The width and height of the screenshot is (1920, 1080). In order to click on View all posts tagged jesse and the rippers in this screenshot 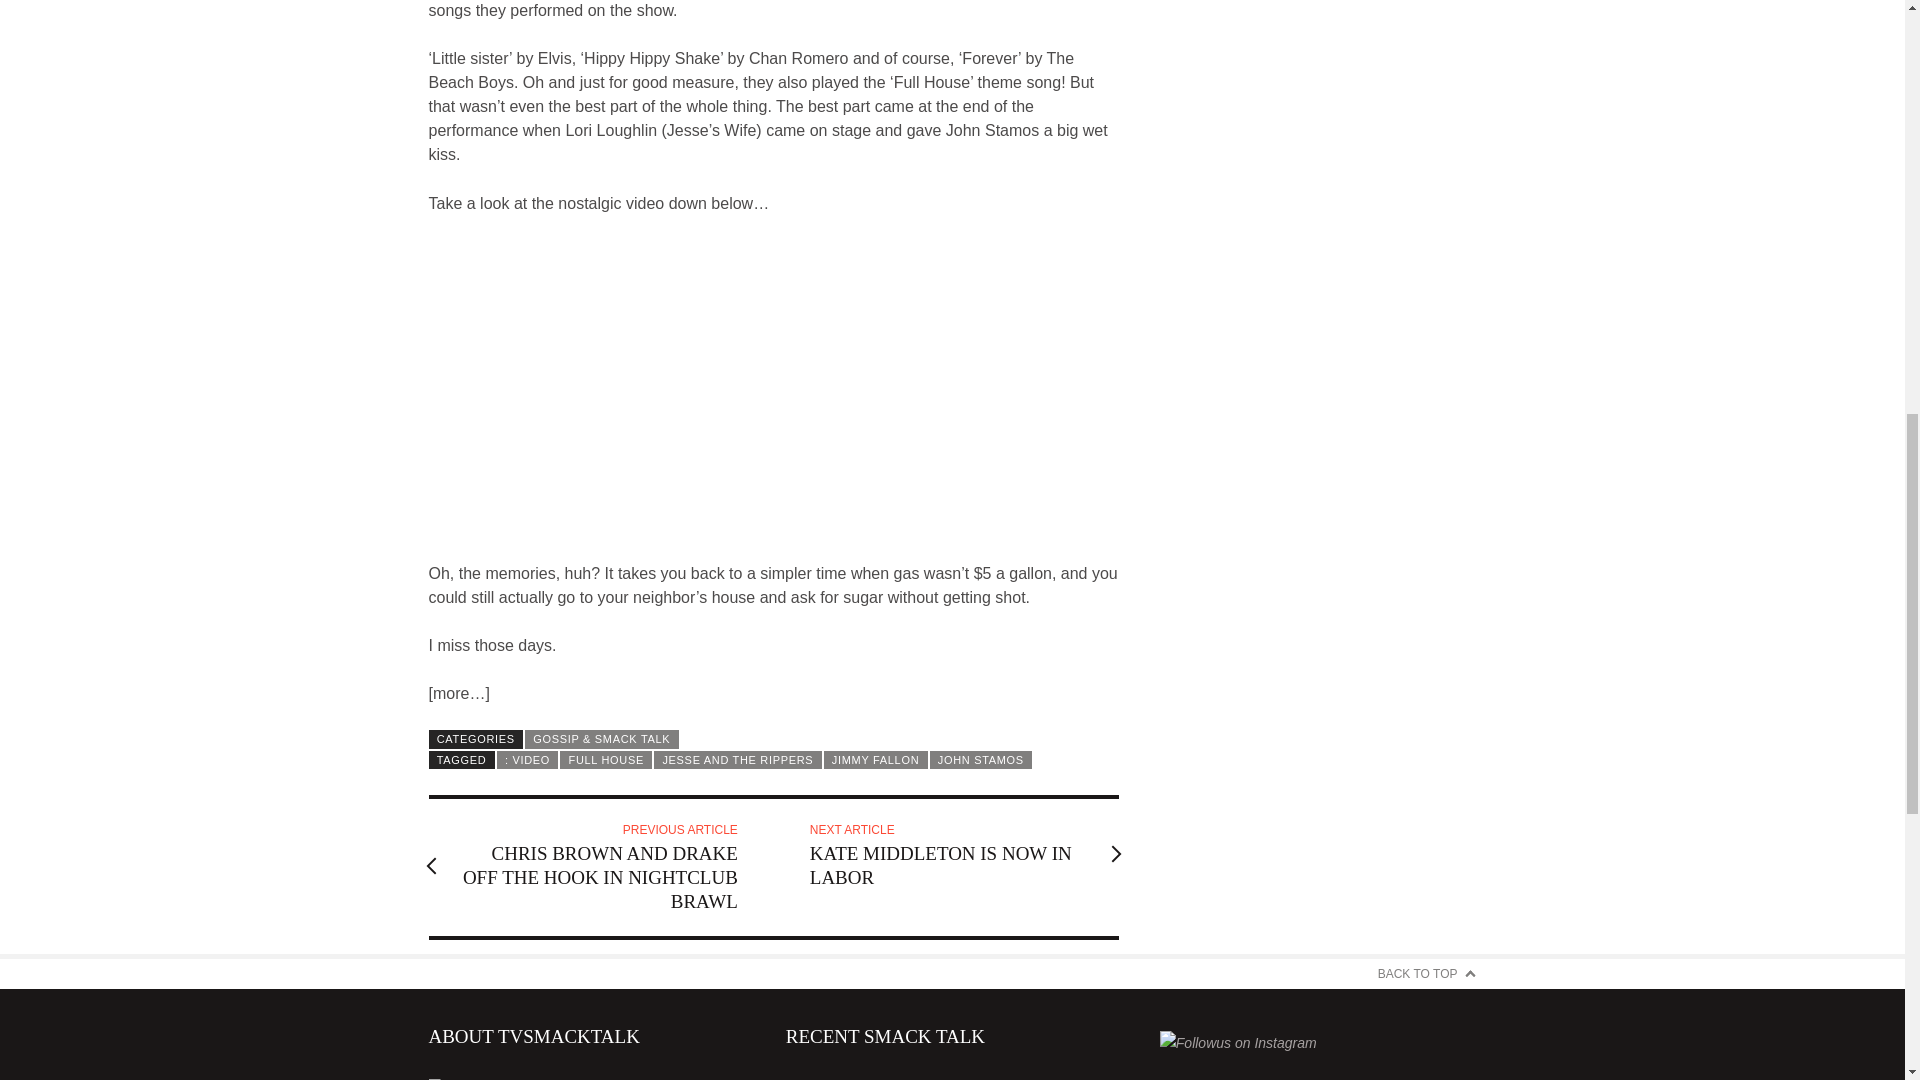, I will do `click(738, 759)`.